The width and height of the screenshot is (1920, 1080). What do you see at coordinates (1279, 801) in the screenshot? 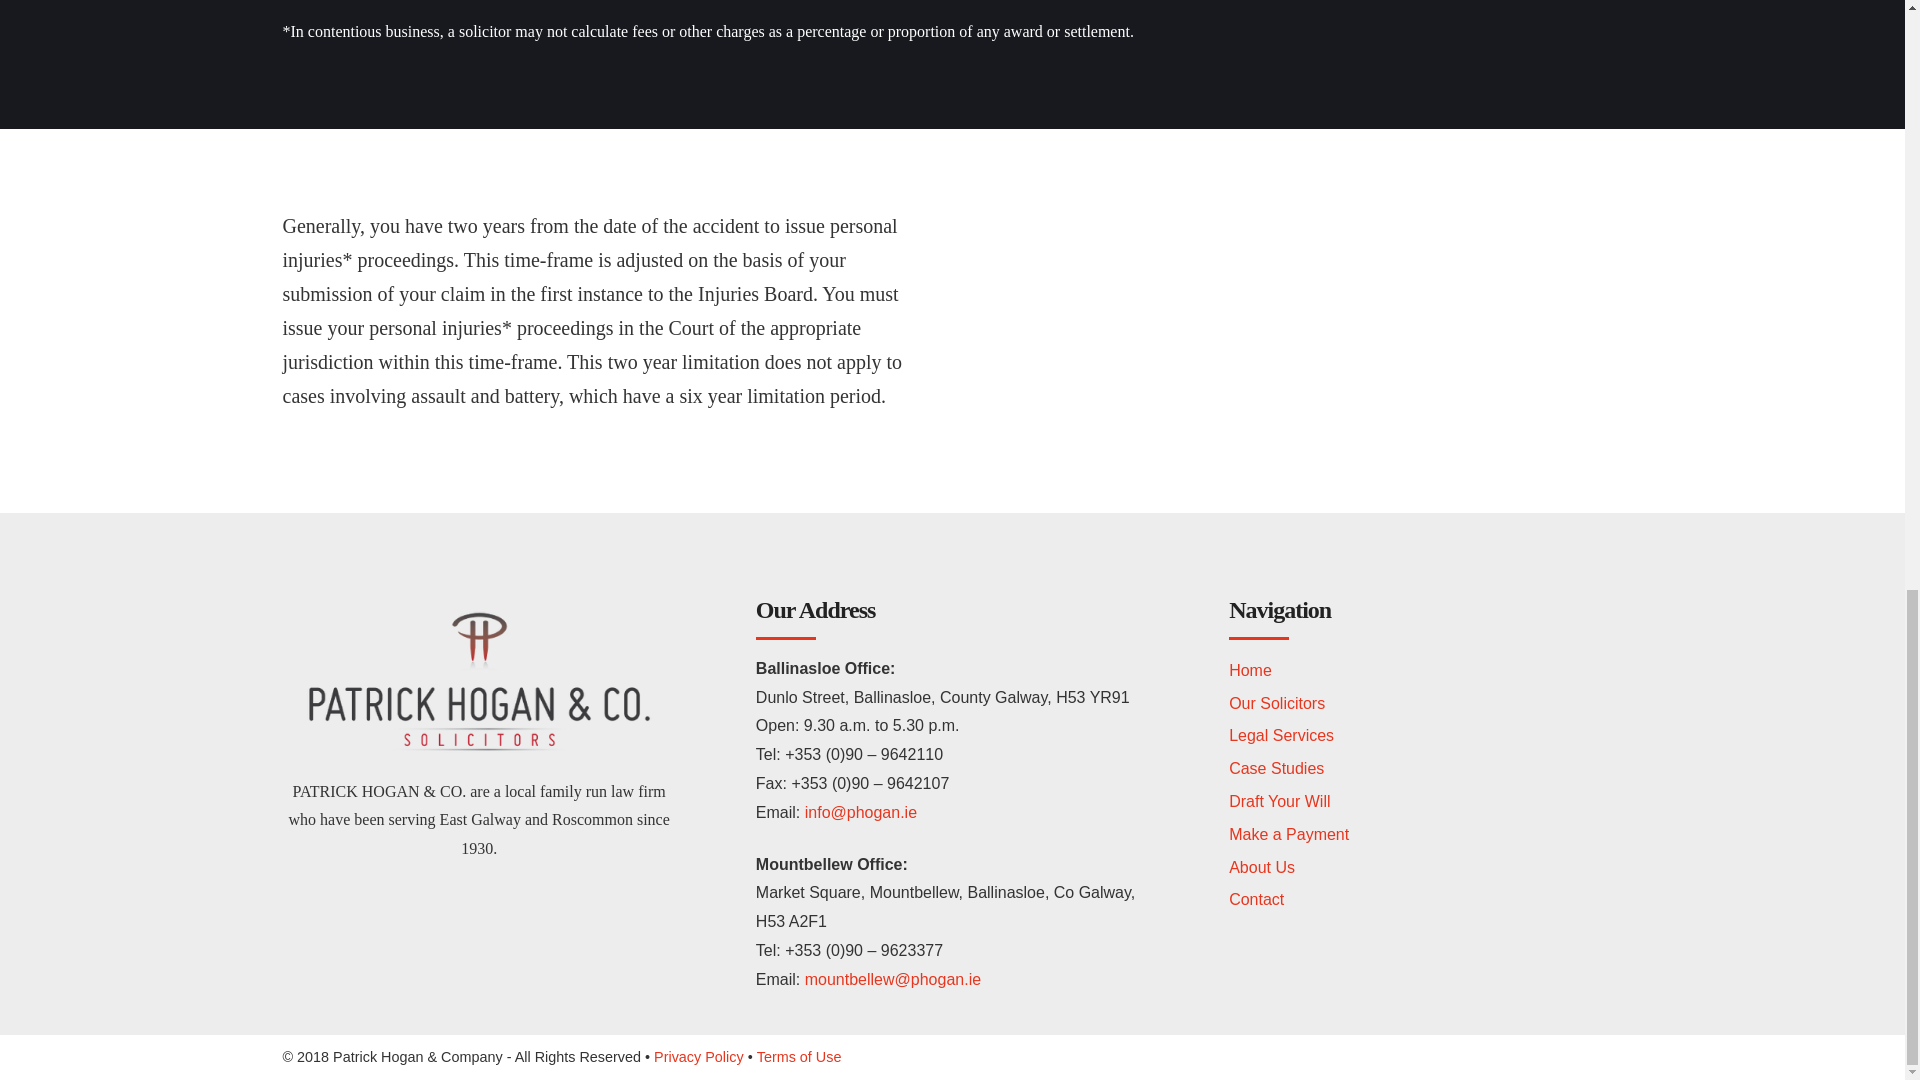
I see `Draft Your Will` at bounding box center [1279, 801].